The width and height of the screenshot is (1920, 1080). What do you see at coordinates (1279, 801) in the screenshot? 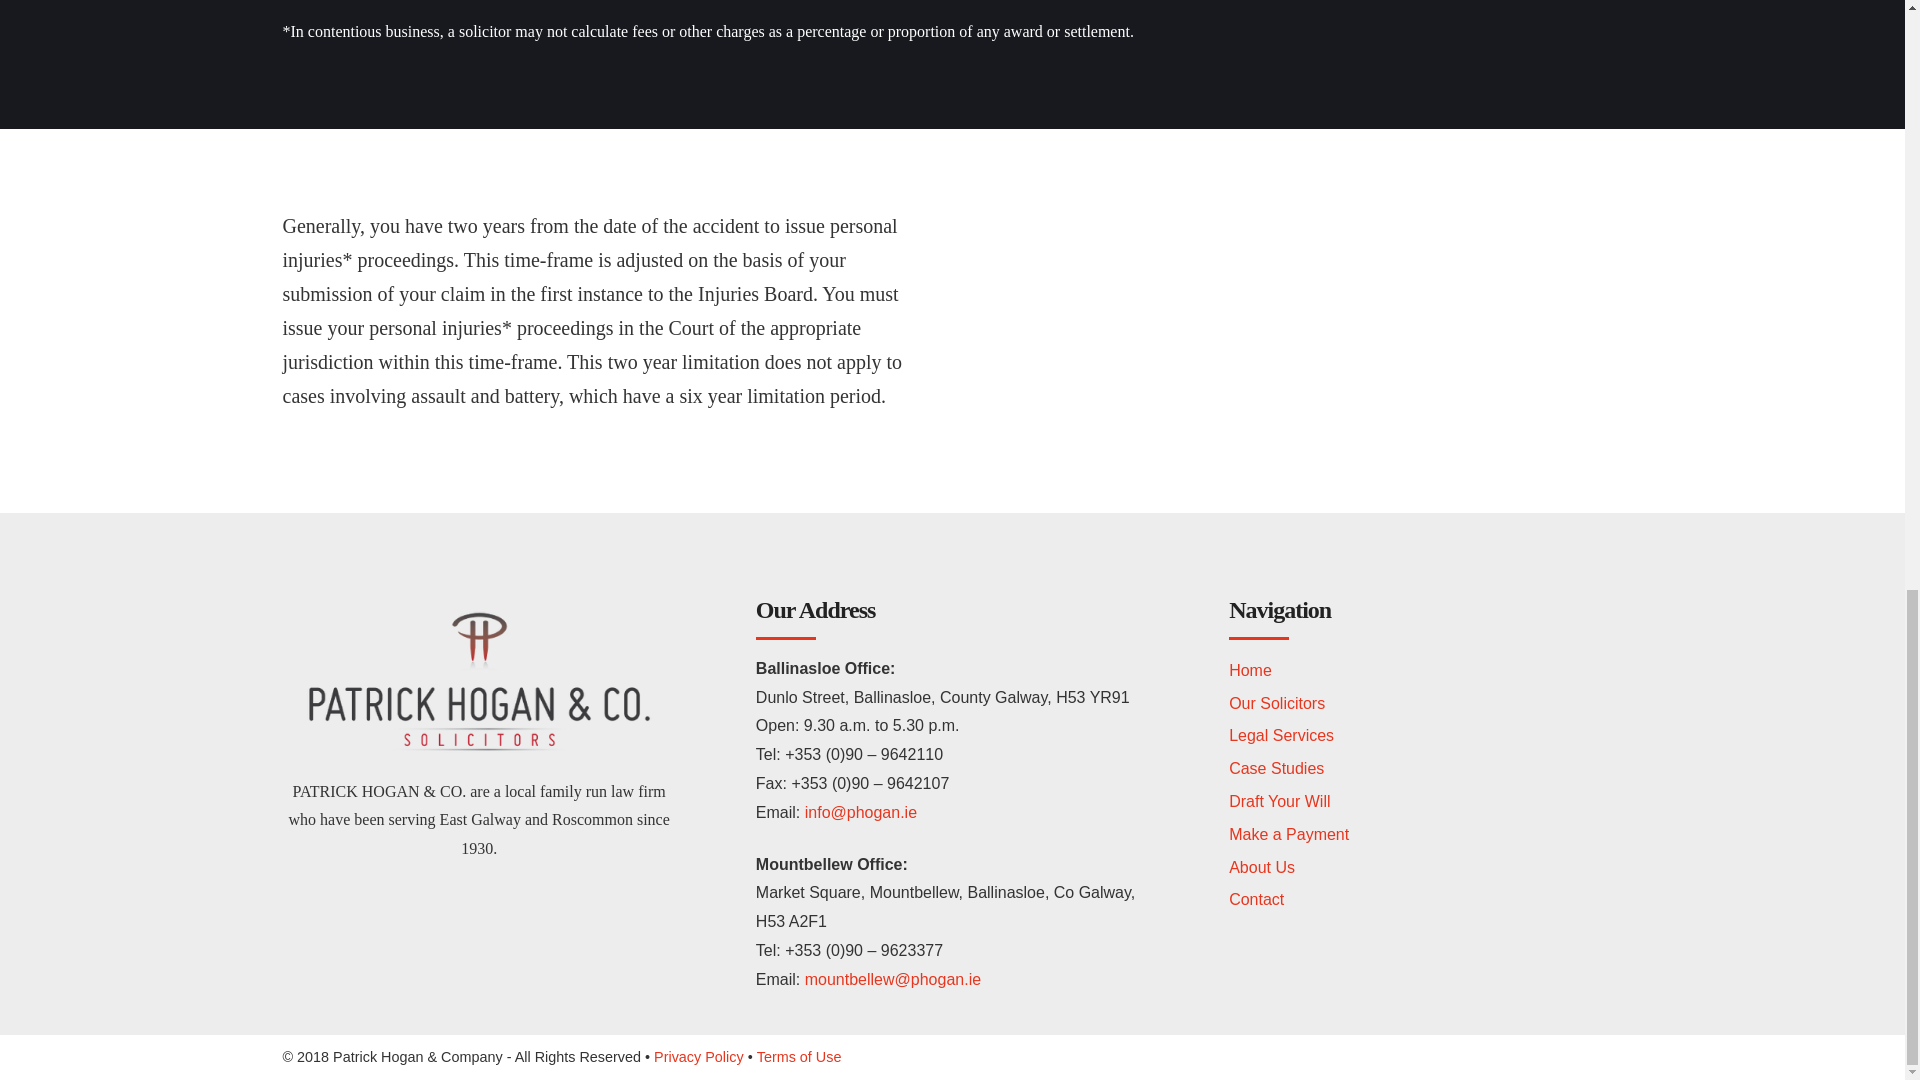
I see `Draft Your Will` at bounding box center [1279, 801].